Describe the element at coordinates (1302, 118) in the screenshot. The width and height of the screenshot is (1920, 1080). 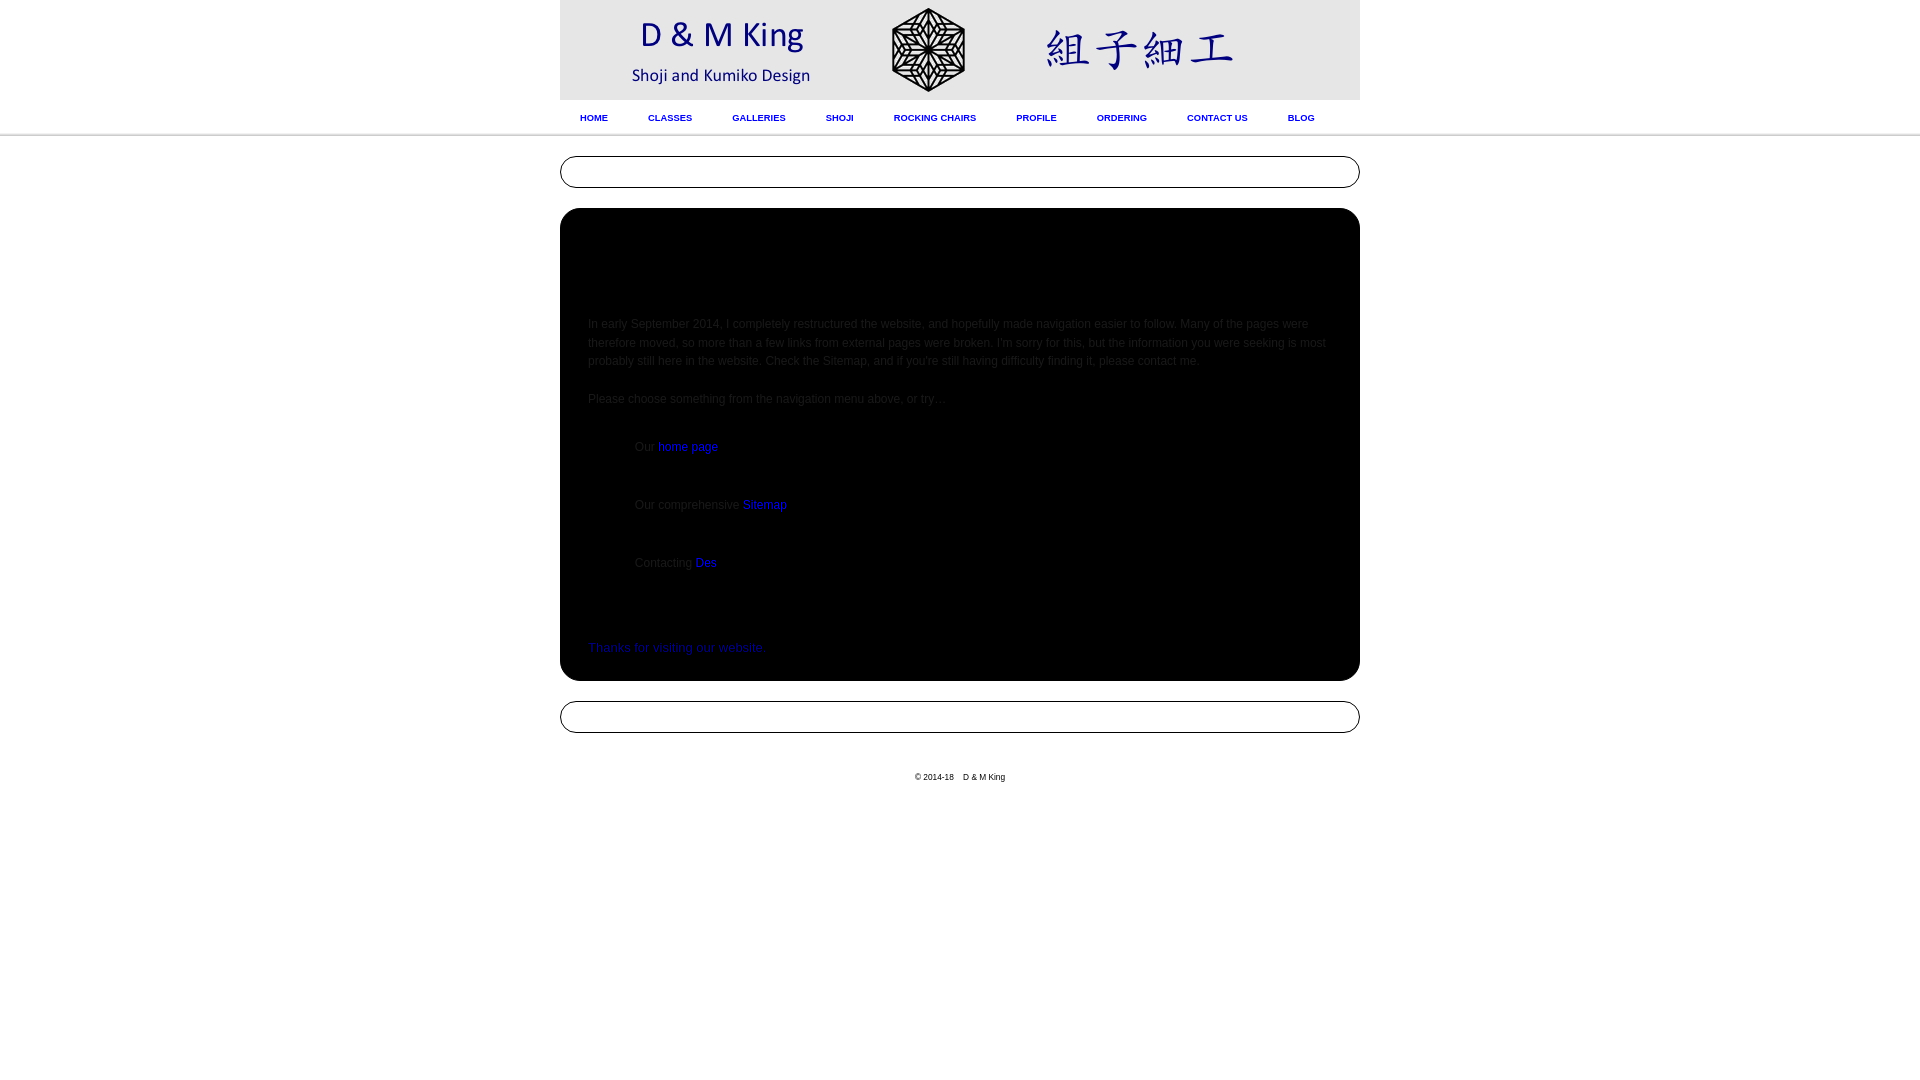
I see `BLOG` at that location.